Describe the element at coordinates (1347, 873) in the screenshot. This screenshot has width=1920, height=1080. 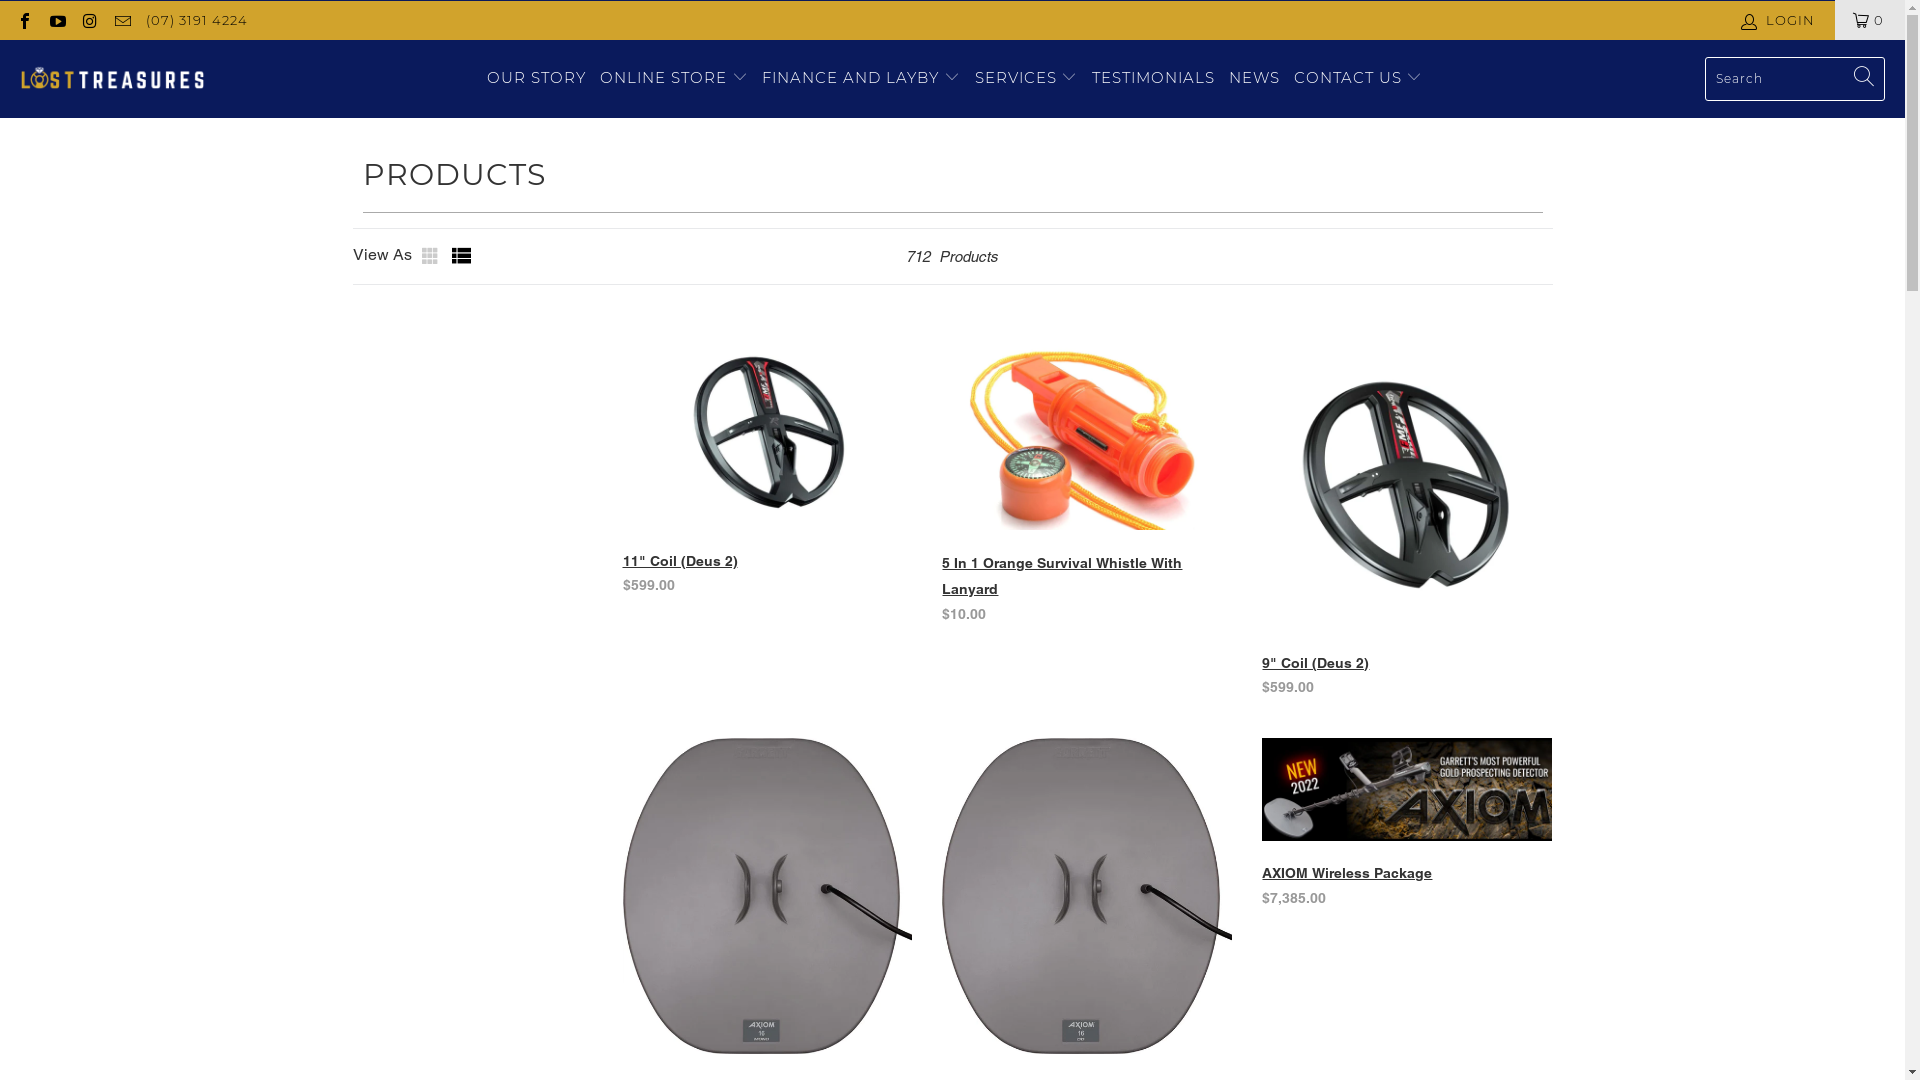
I see `AXIOM Wireless Package` at that location.